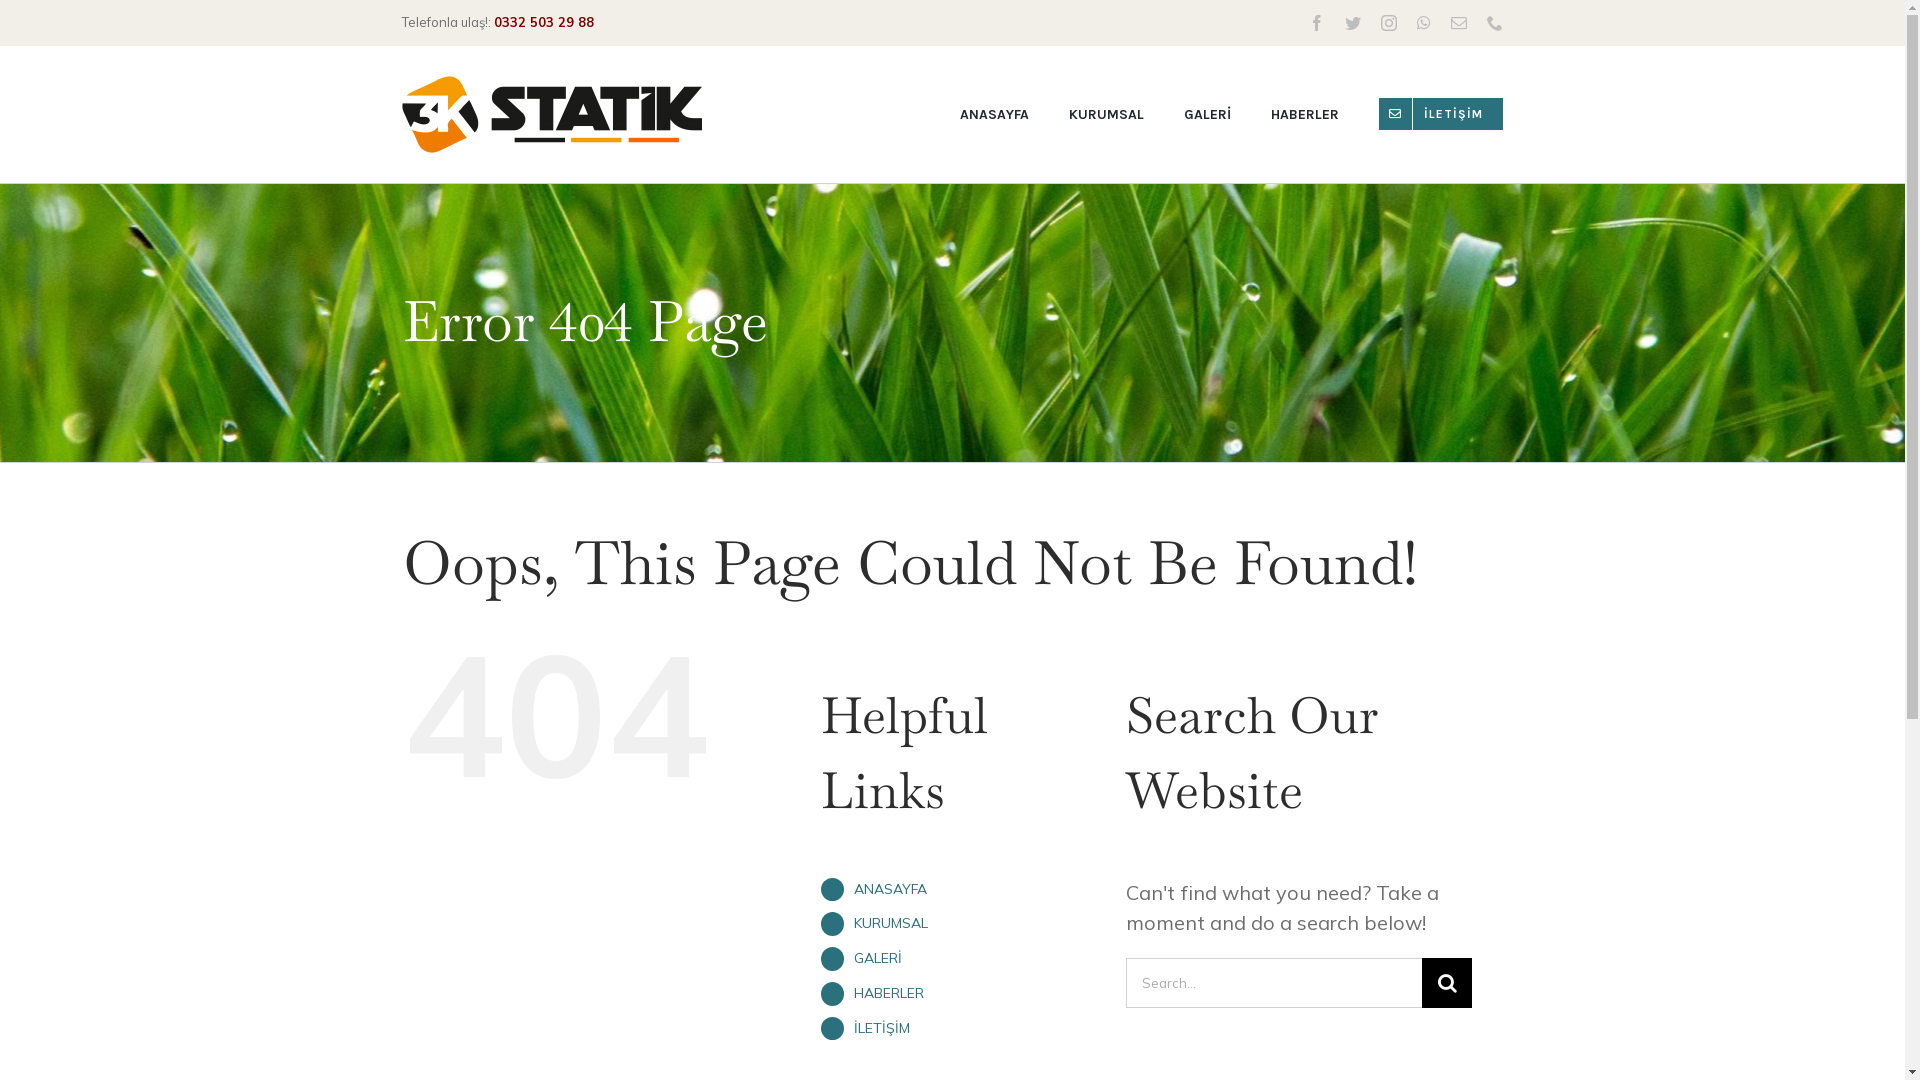 The height and width of the screenshot is (1080, 1920). What do you see at coordinates (1389, 23) in the screenshot?
I see `Instagram` at bounding box center [1389, 23].